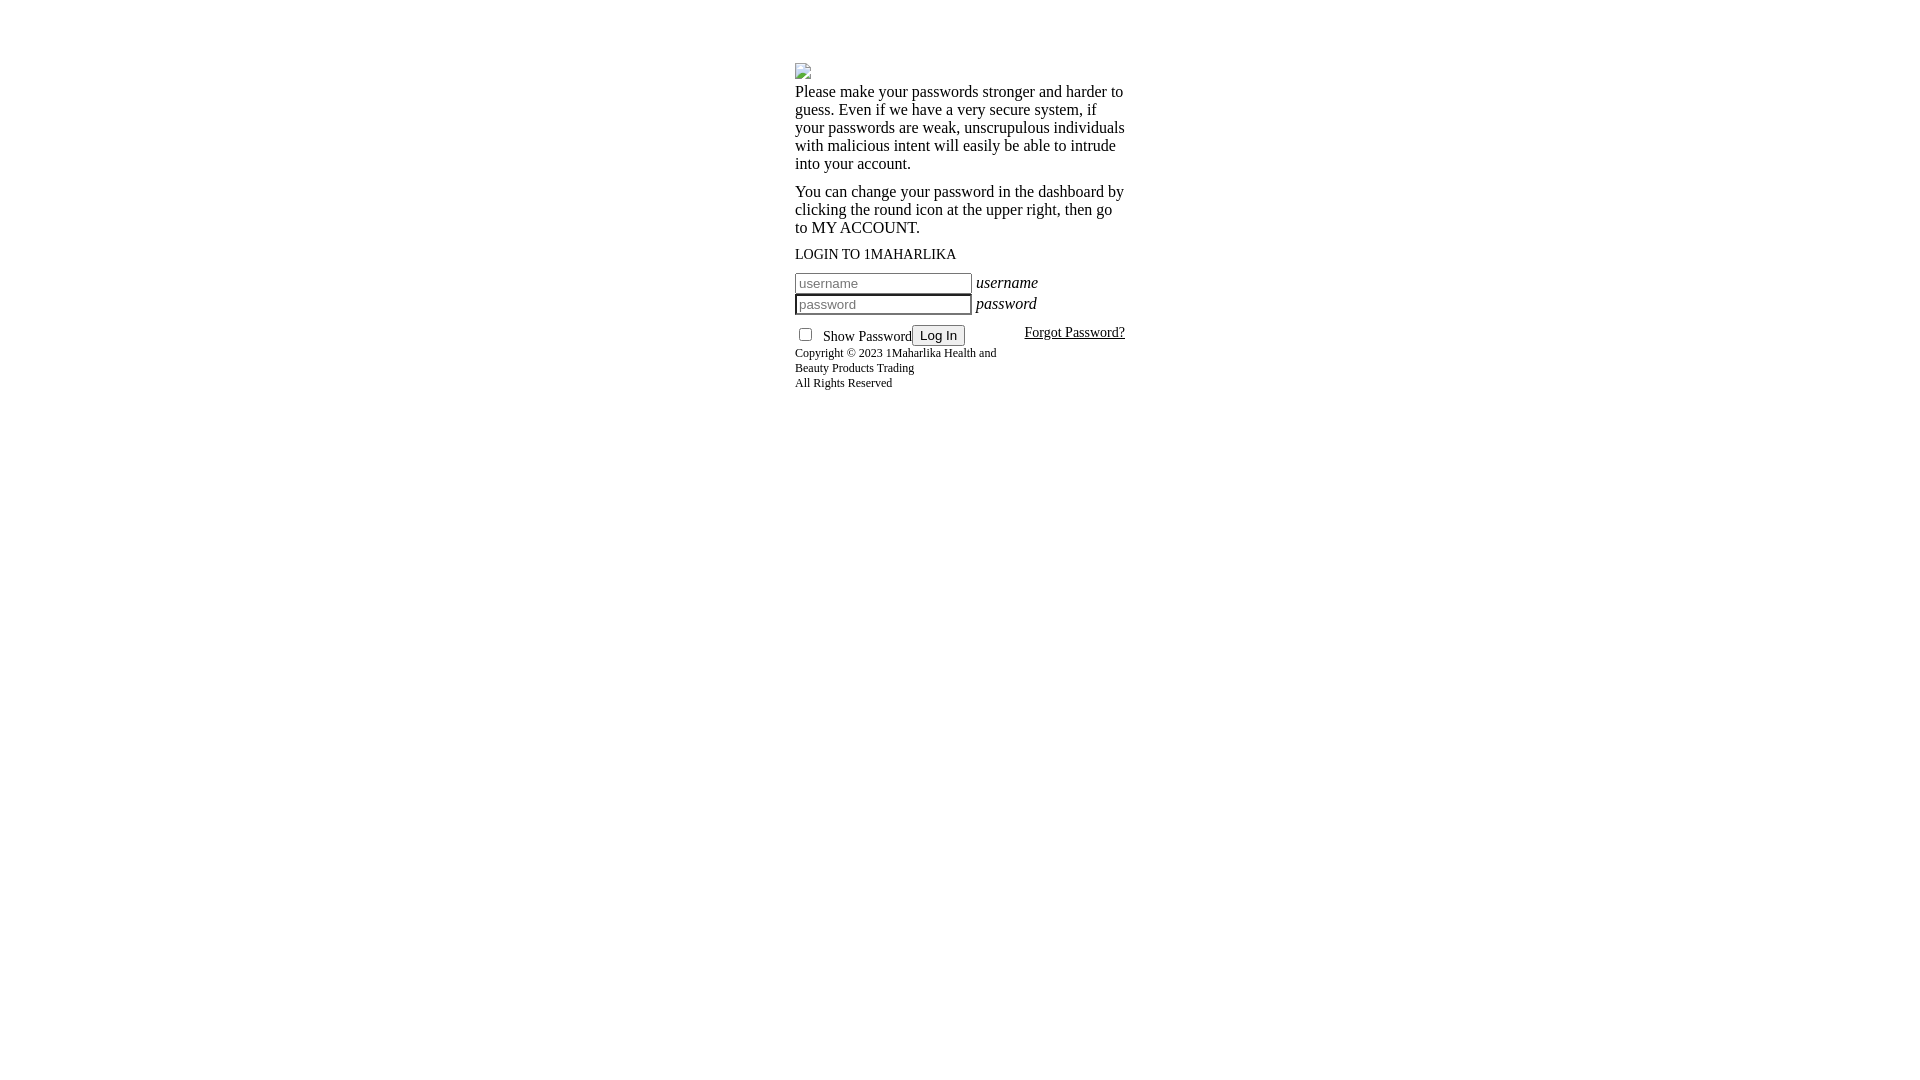 The image size is (1920, 1080). What do you see at coordinates (806, 334) in the screenshot?
I see `on` at bounding box center [806, 334].